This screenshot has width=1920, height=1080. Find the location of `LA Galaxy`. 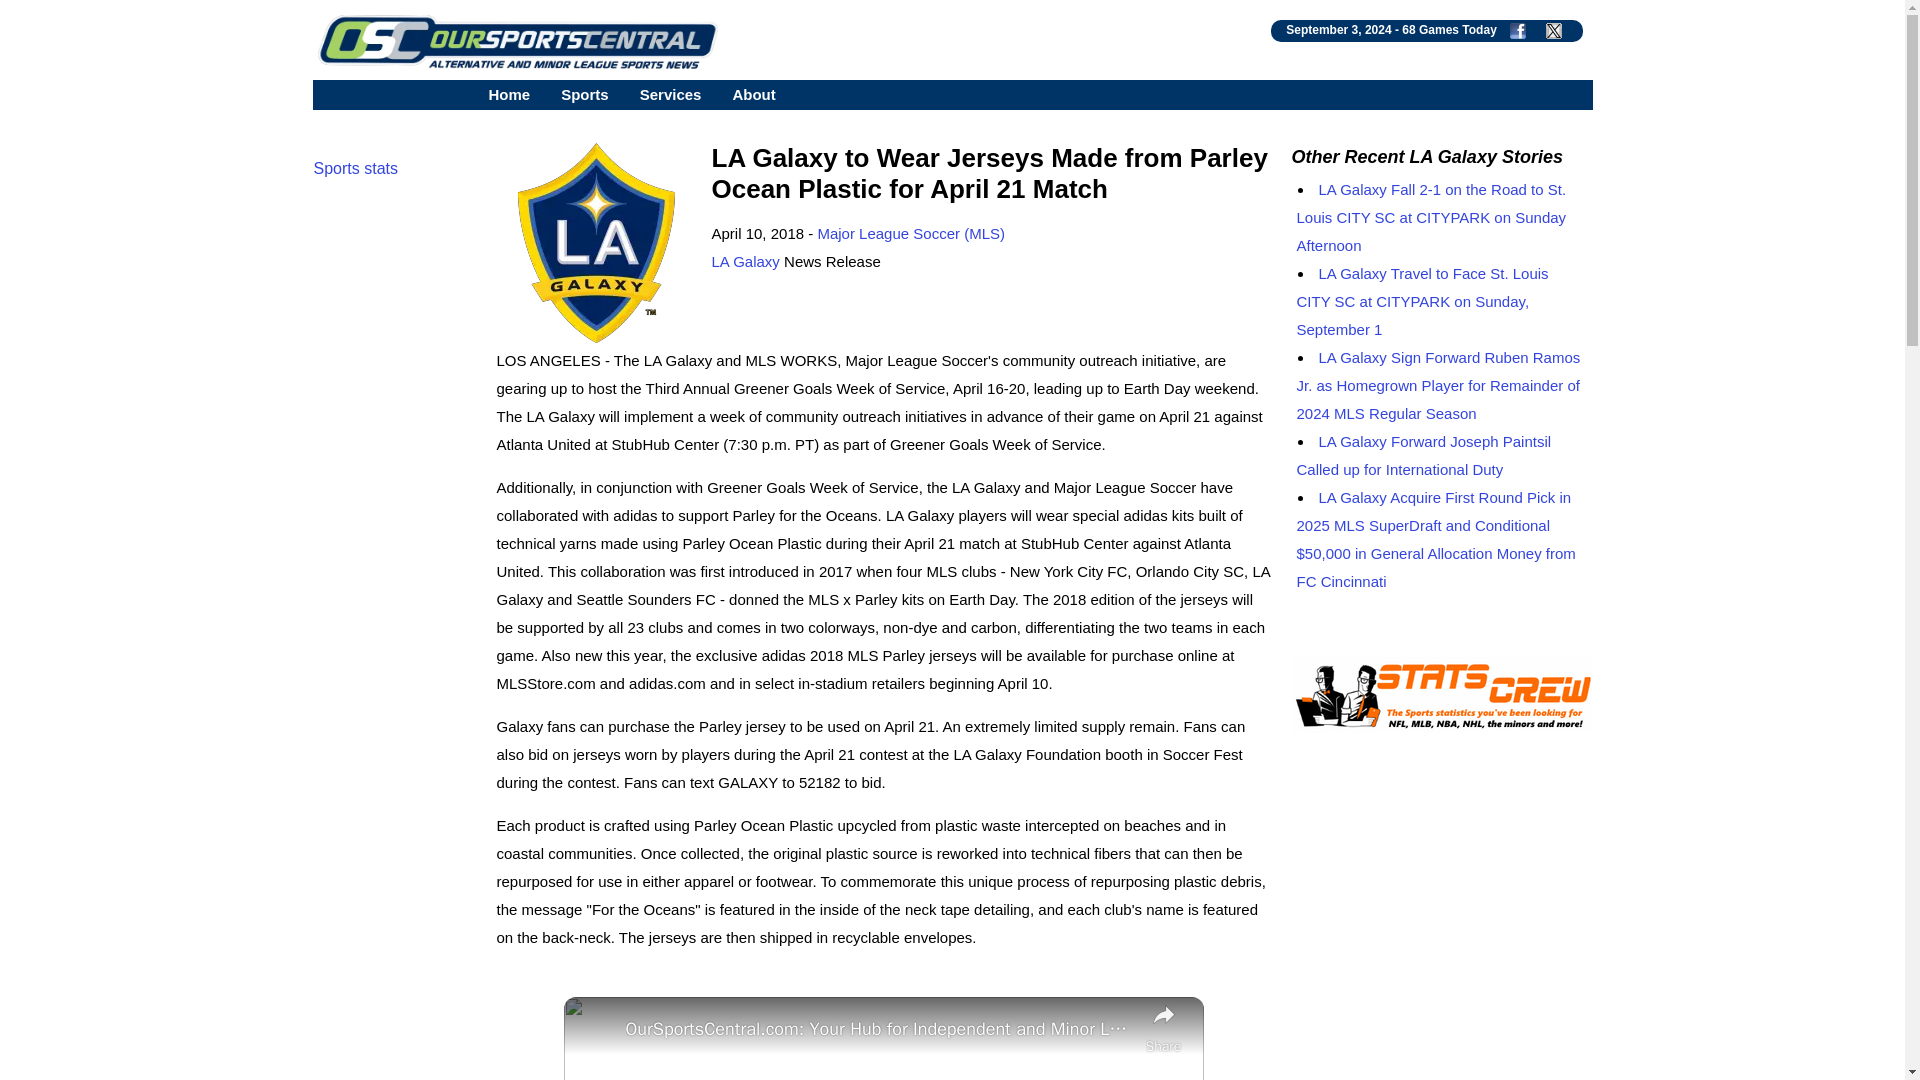

LA Galaxy is located at coordinates (746, 261).